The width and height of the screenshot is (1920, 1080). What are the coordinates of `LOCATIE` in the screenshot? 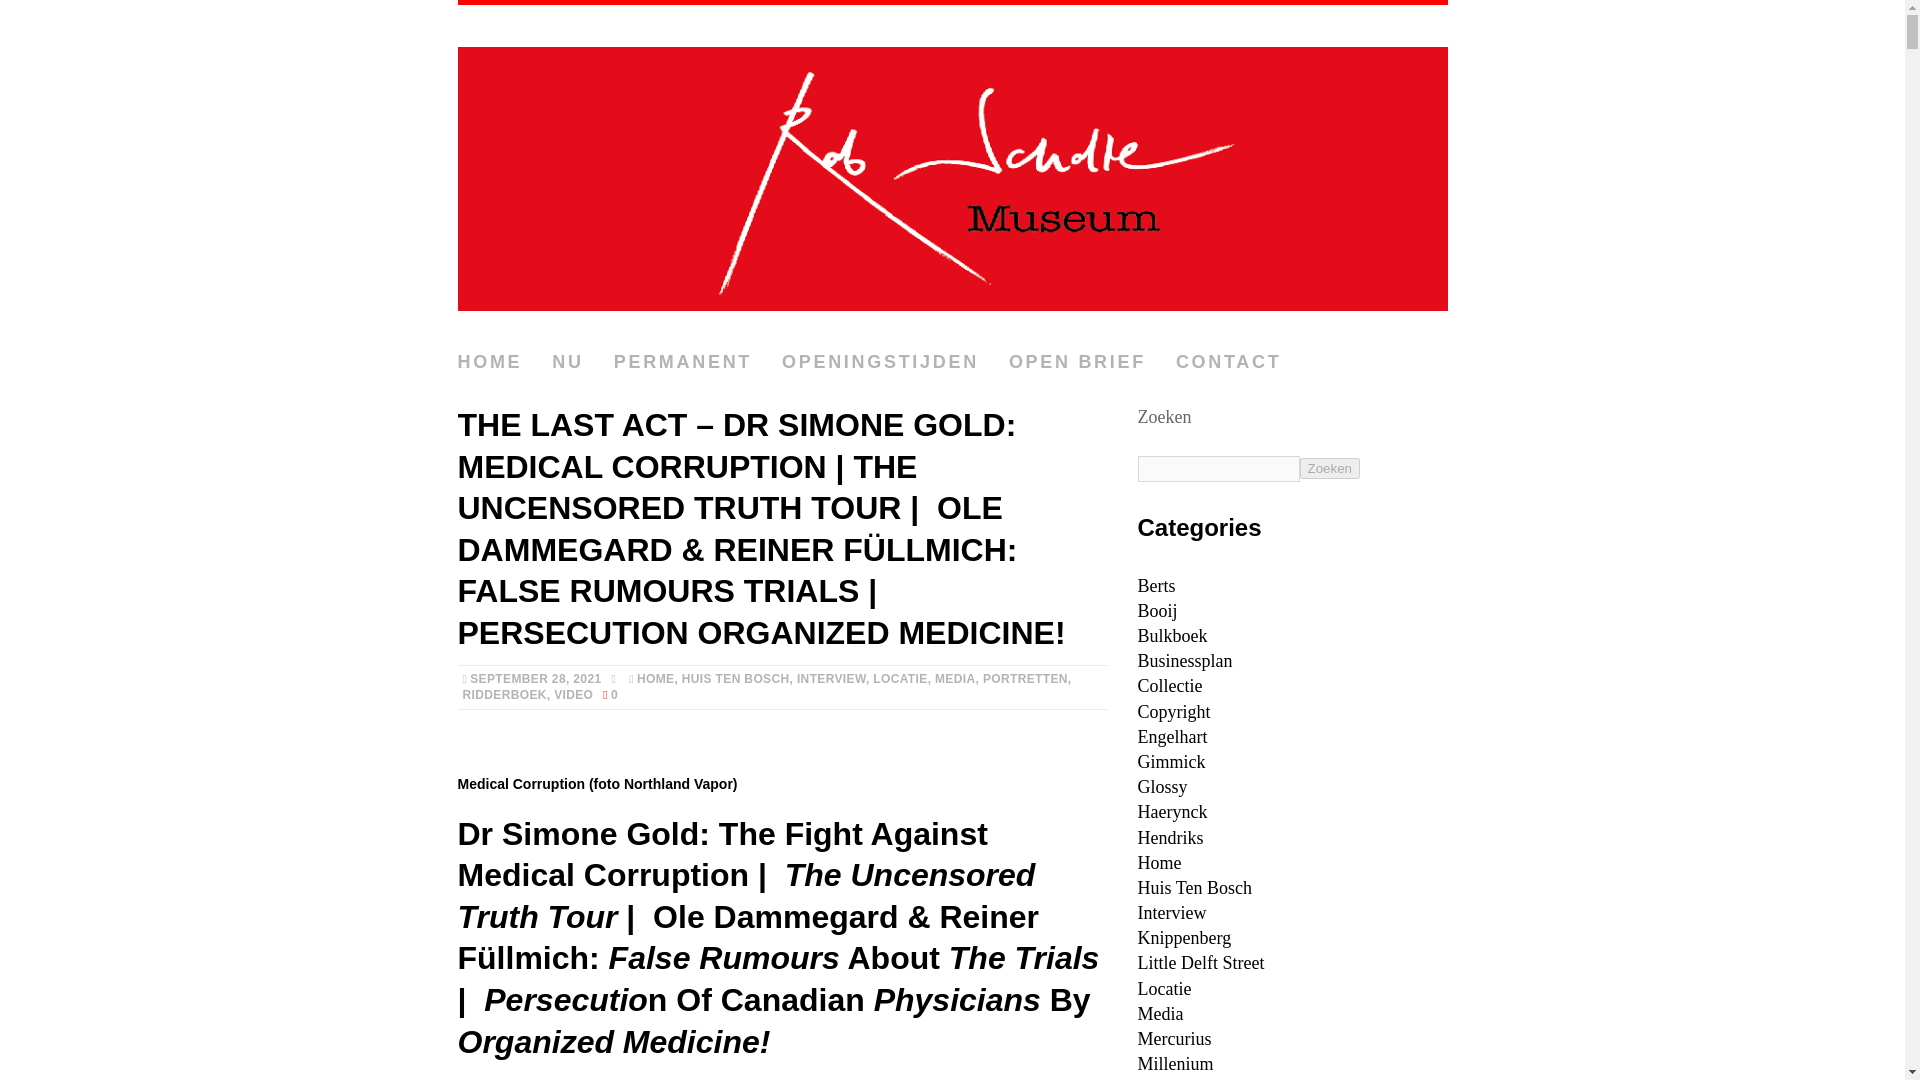 It's located at (900, 678).